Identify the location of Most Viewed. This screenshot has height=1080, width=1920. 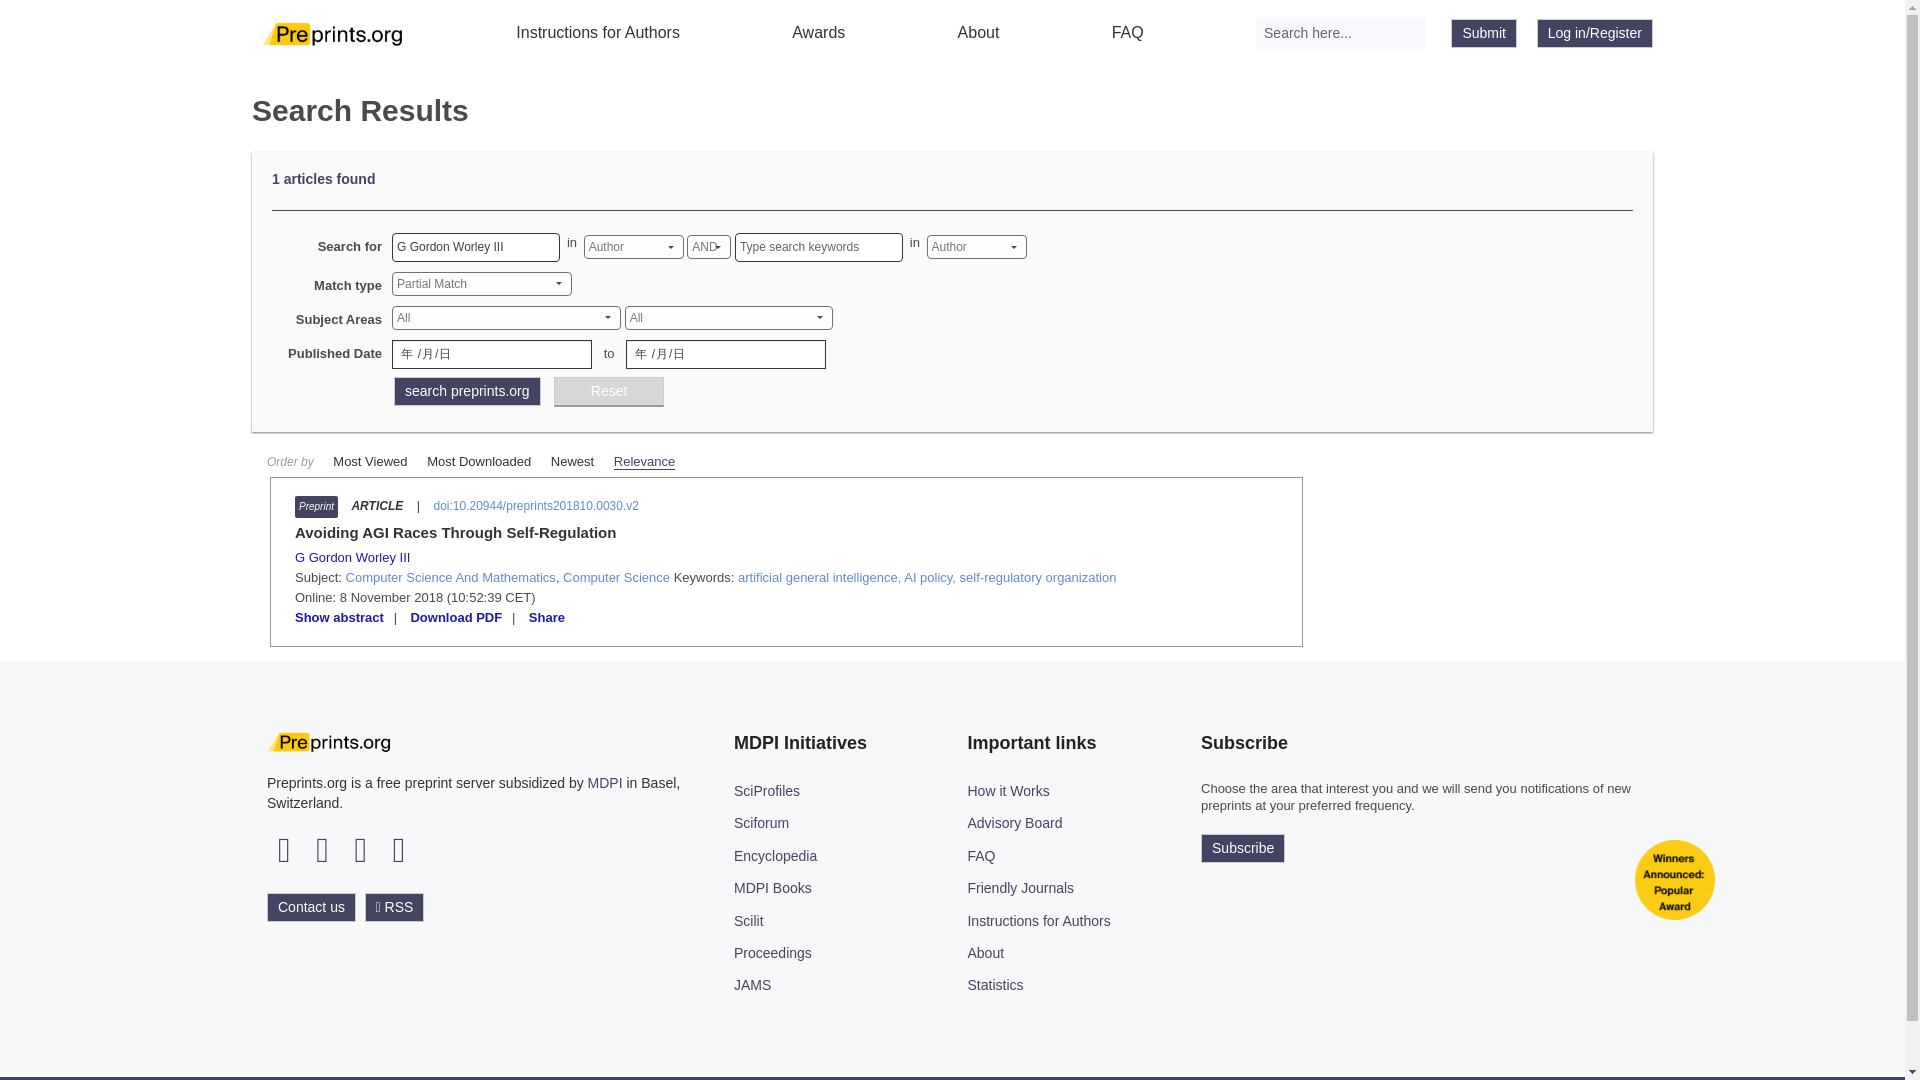
(370, 460).